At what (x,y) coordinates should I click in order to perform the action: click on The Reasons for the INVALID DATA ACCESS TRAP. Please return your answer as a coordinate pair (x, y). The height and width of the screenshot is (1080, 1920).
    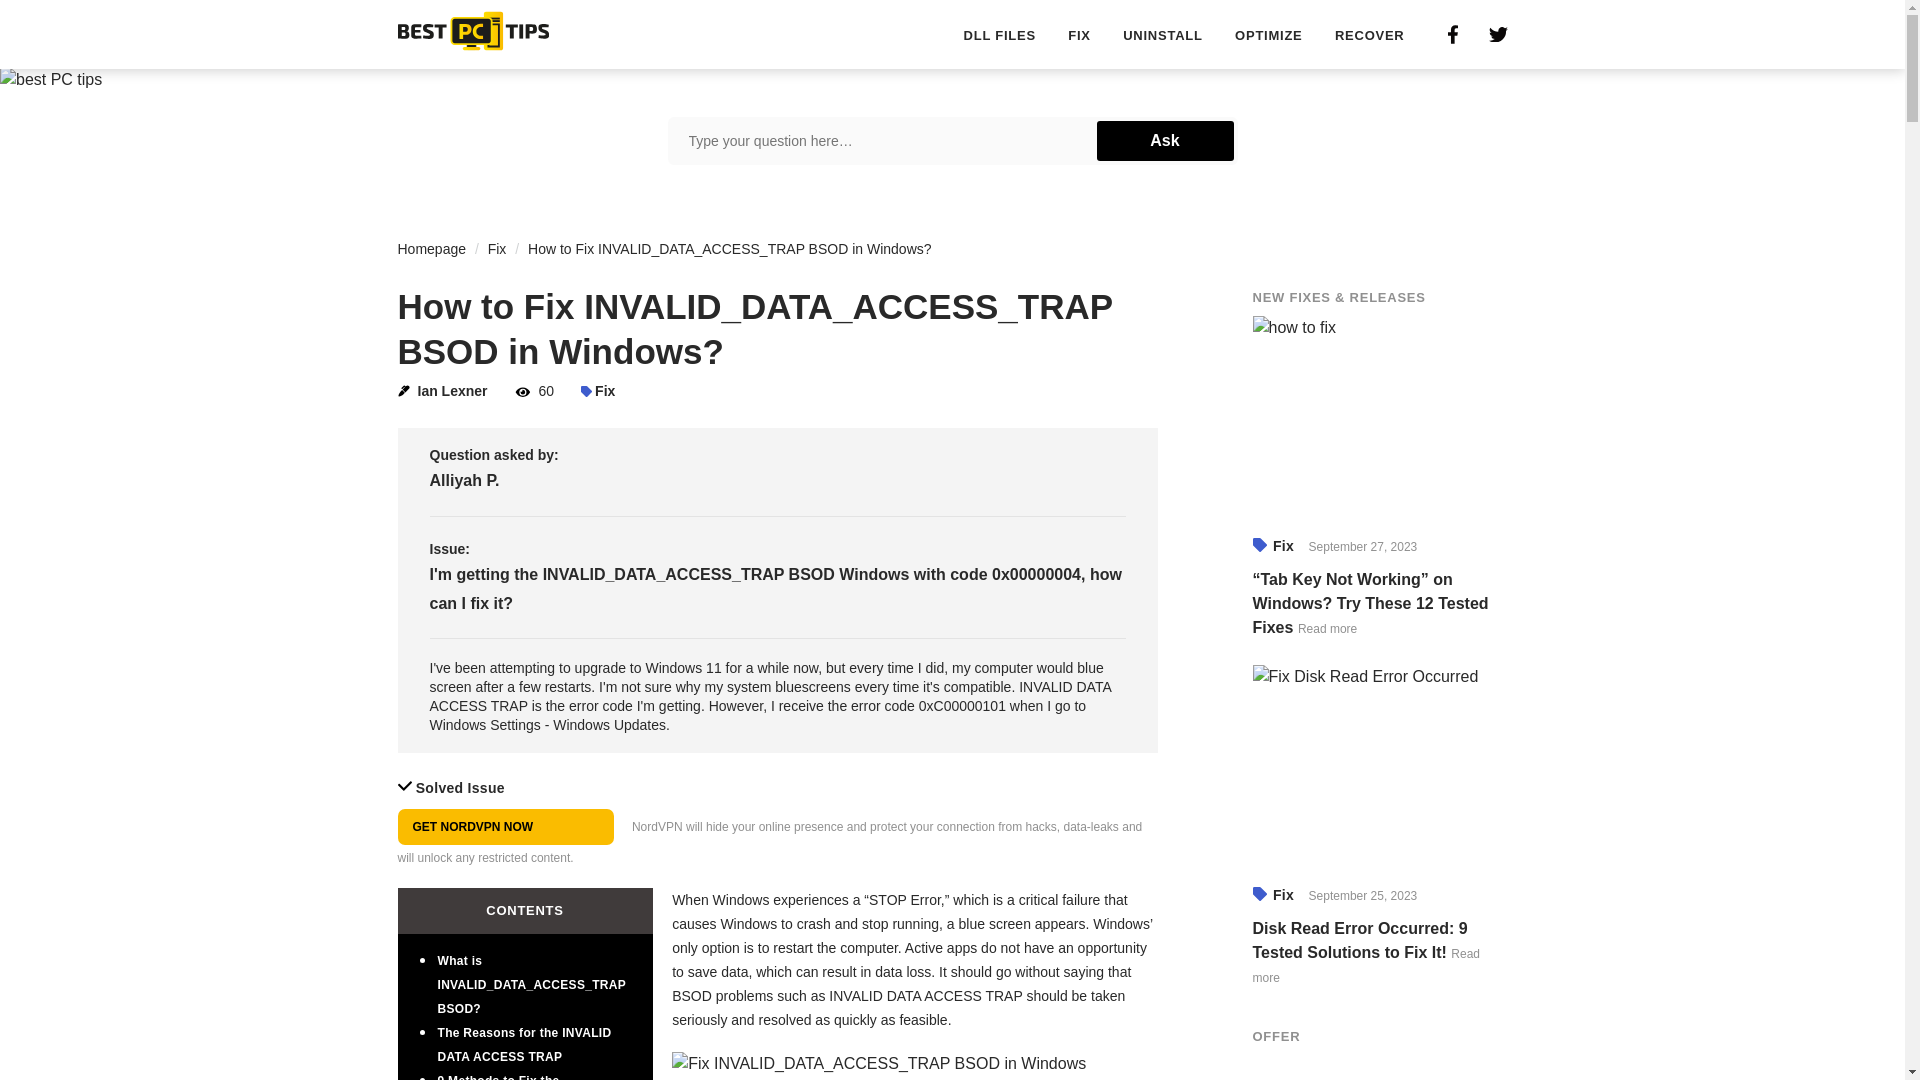
    Looking at the image, I should click on (524, 1044).